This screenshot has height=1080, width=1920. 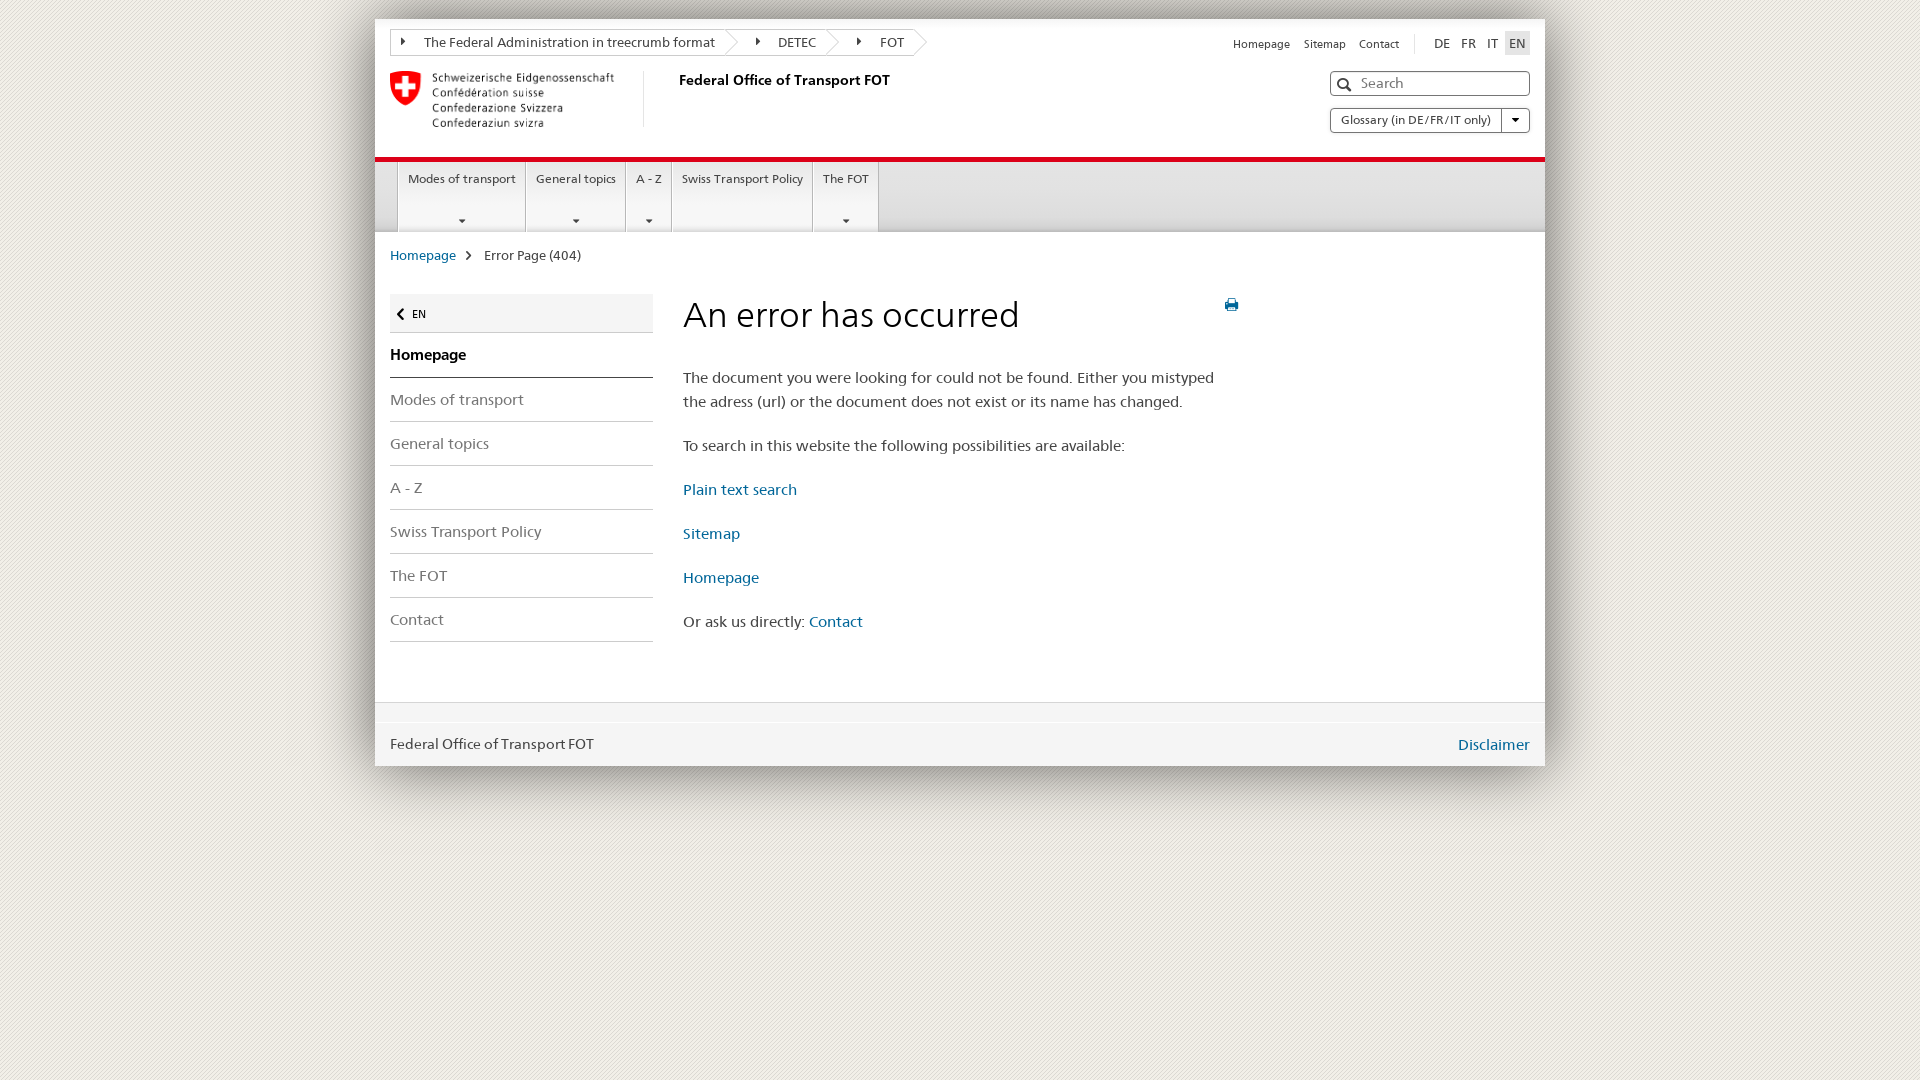 I want to click on IT, so click(x=1492, y=43).